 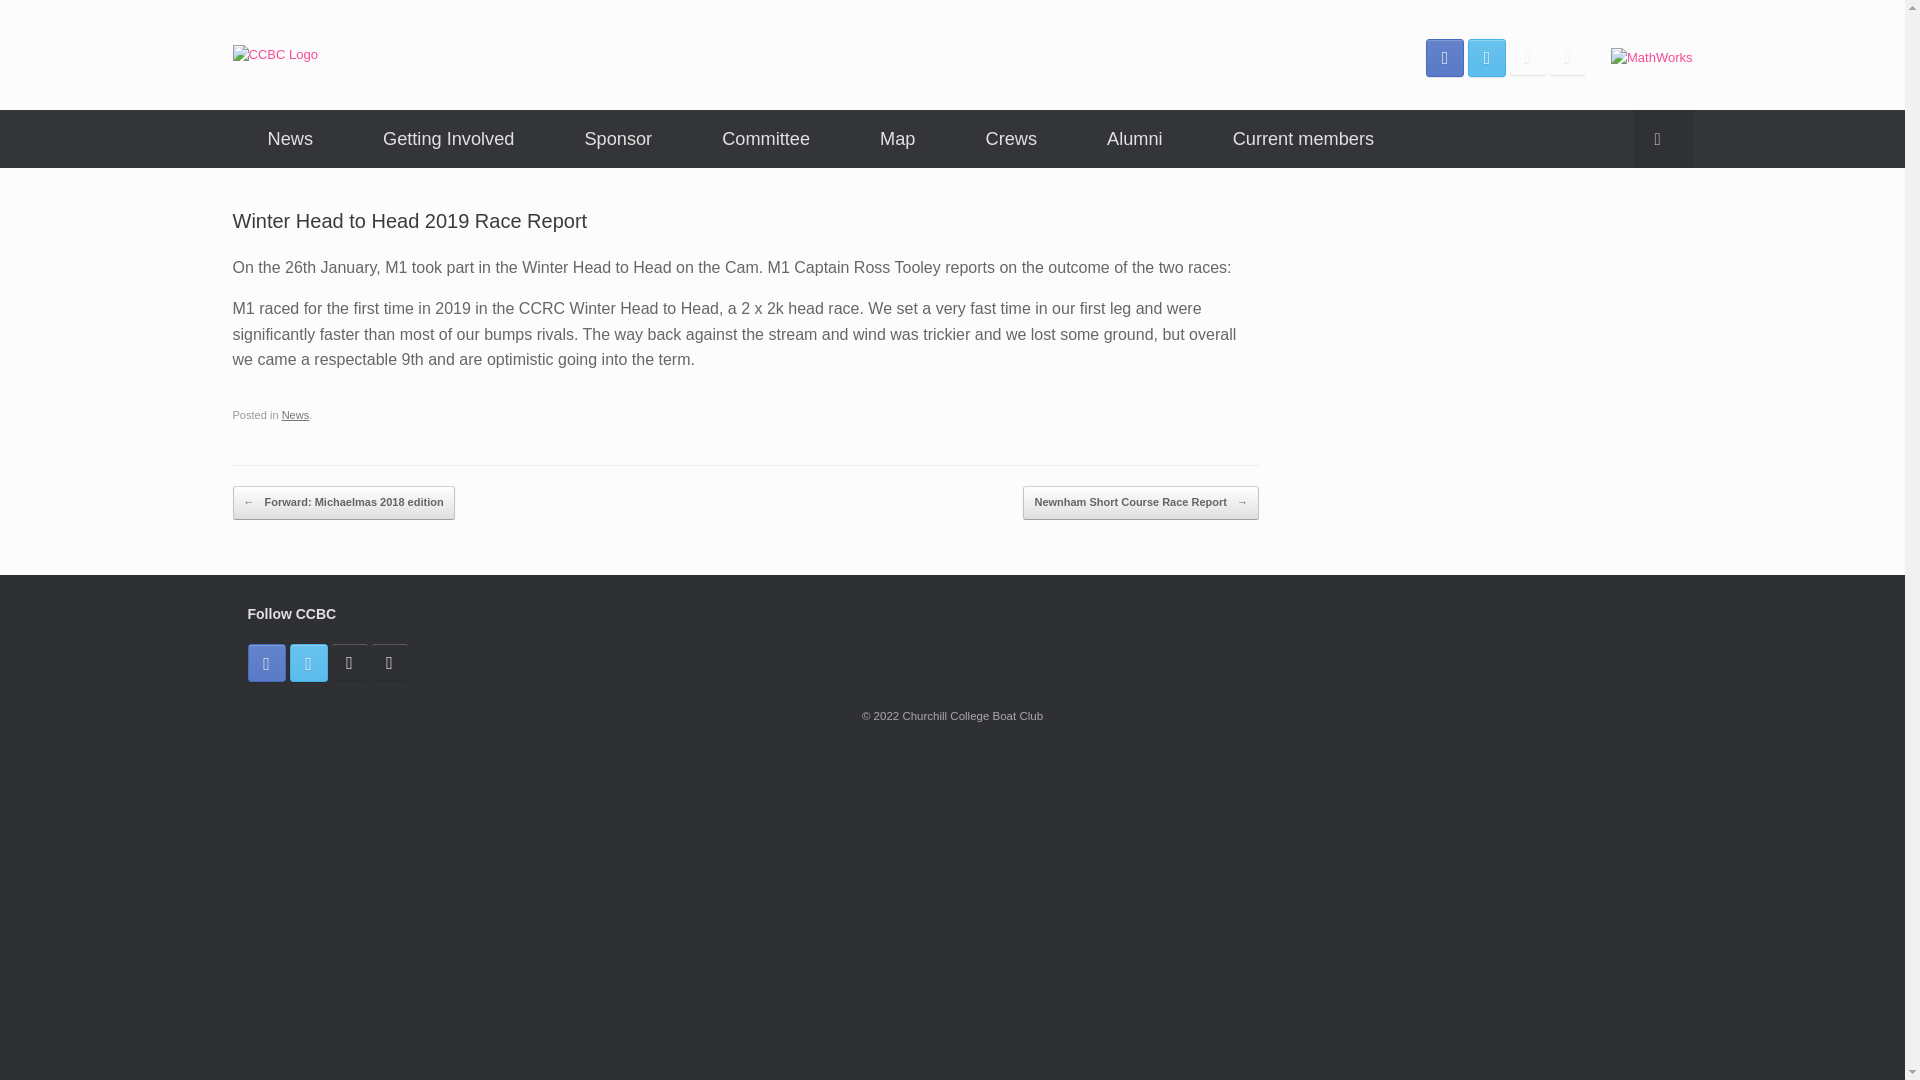 What do you see at coordinates (350, 662) in the screenshot?
I see `CCBC Instagram` at bounding box center [350, 662].